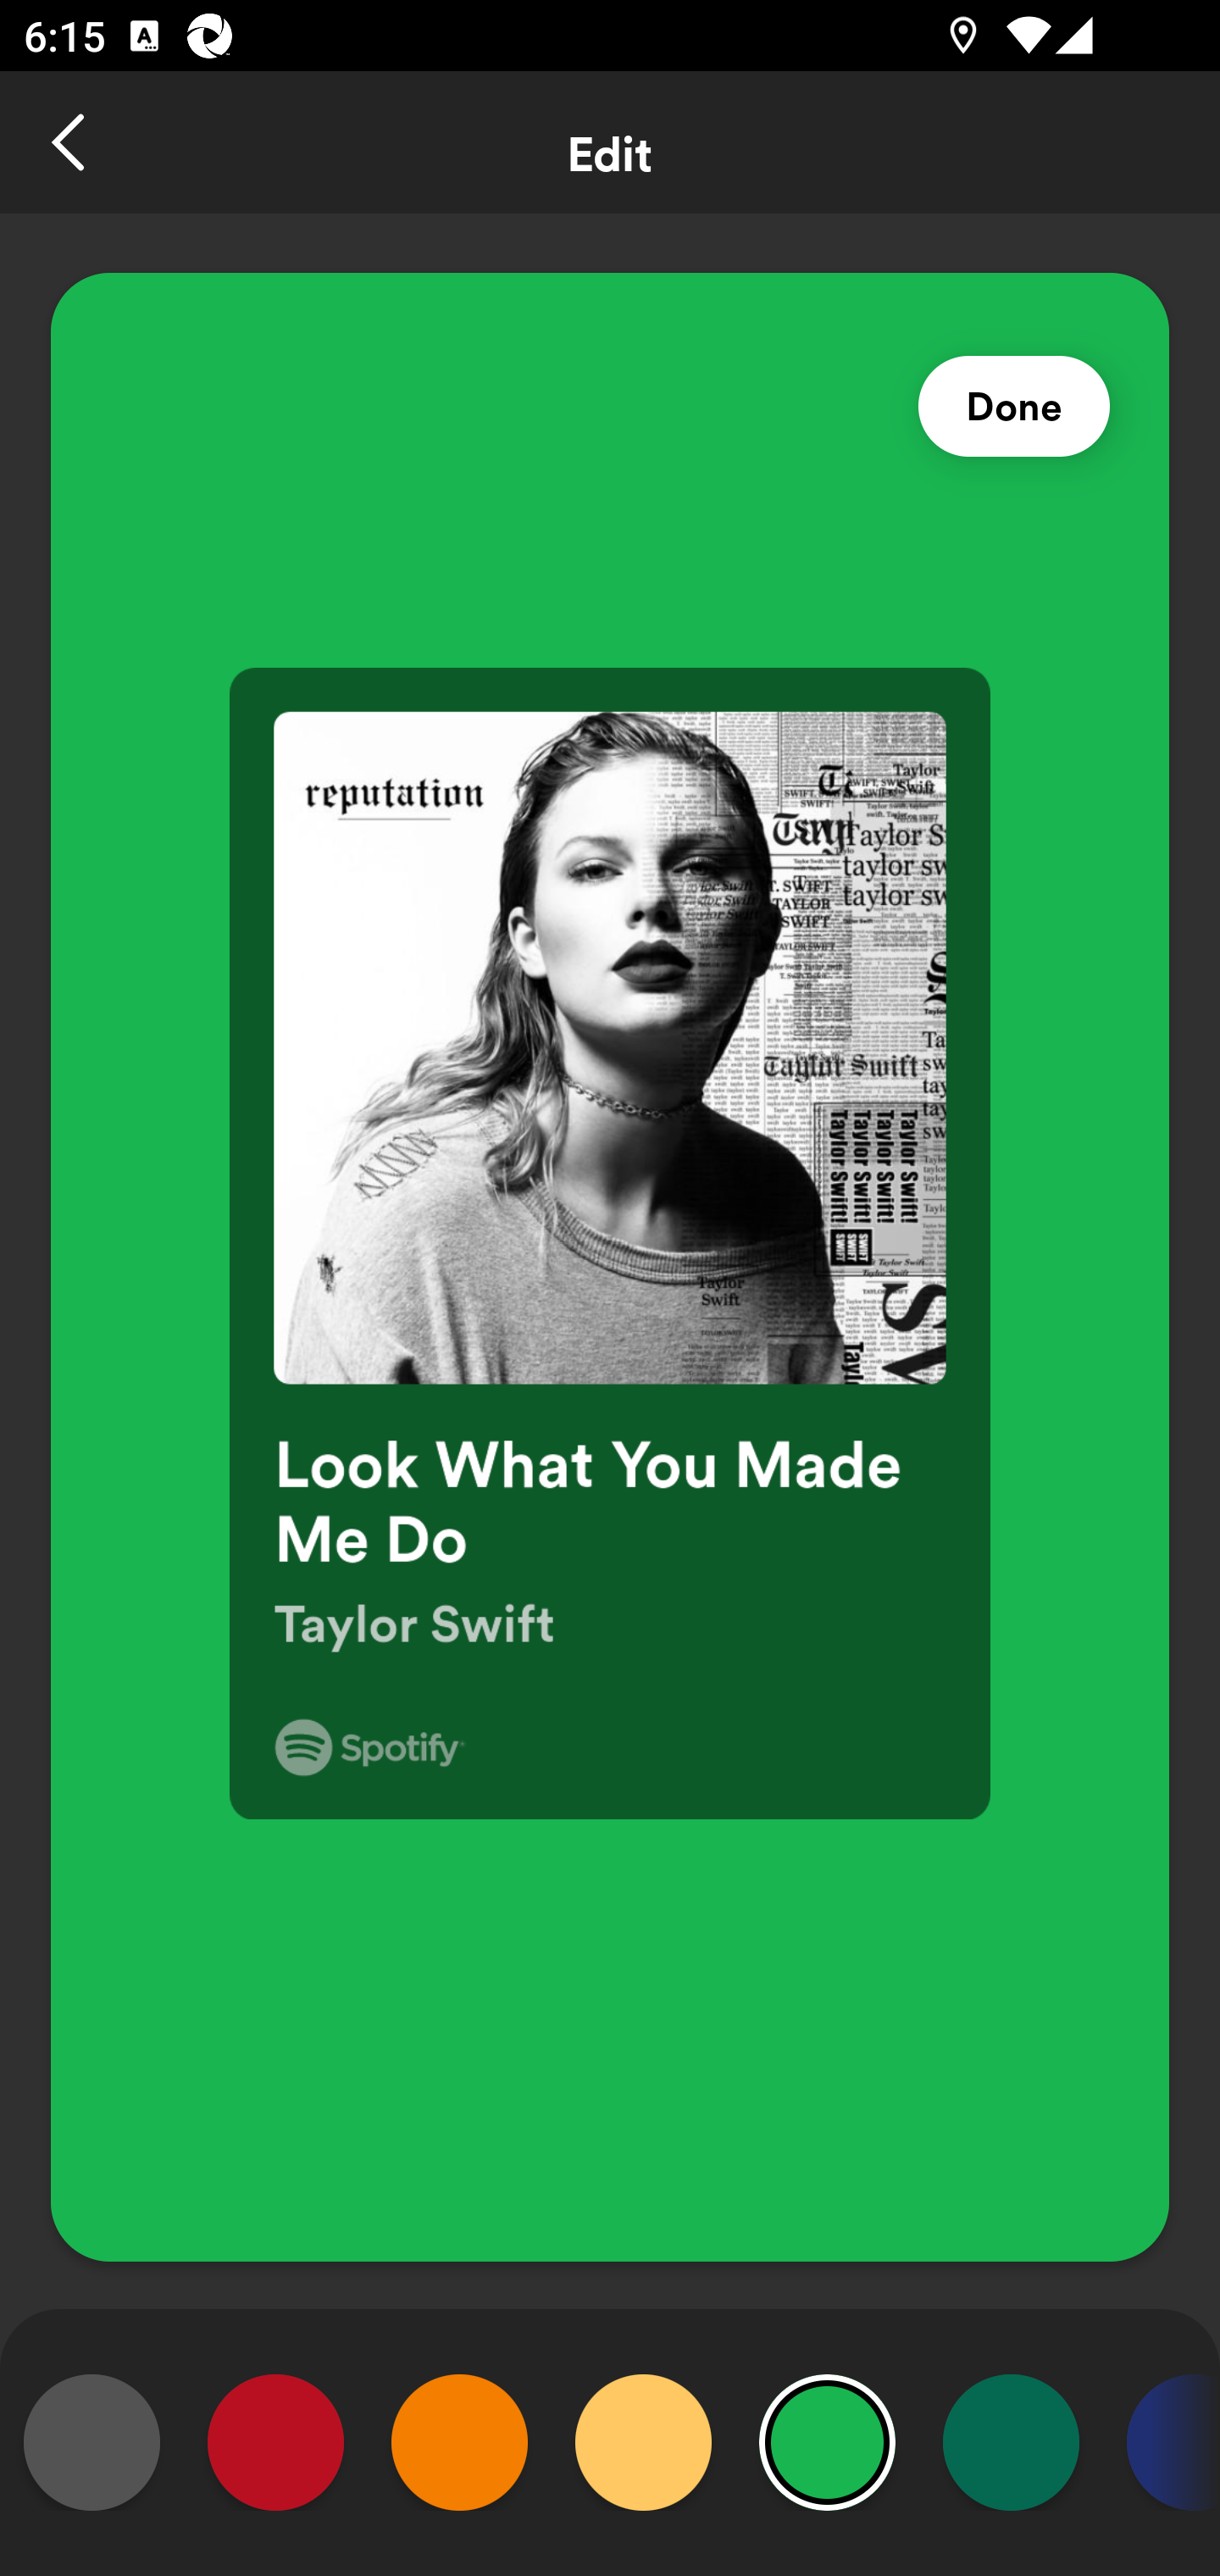 This screenshot has height=2576, width=1220. I want to click on Close the Now Playing View, so click(71, 142).